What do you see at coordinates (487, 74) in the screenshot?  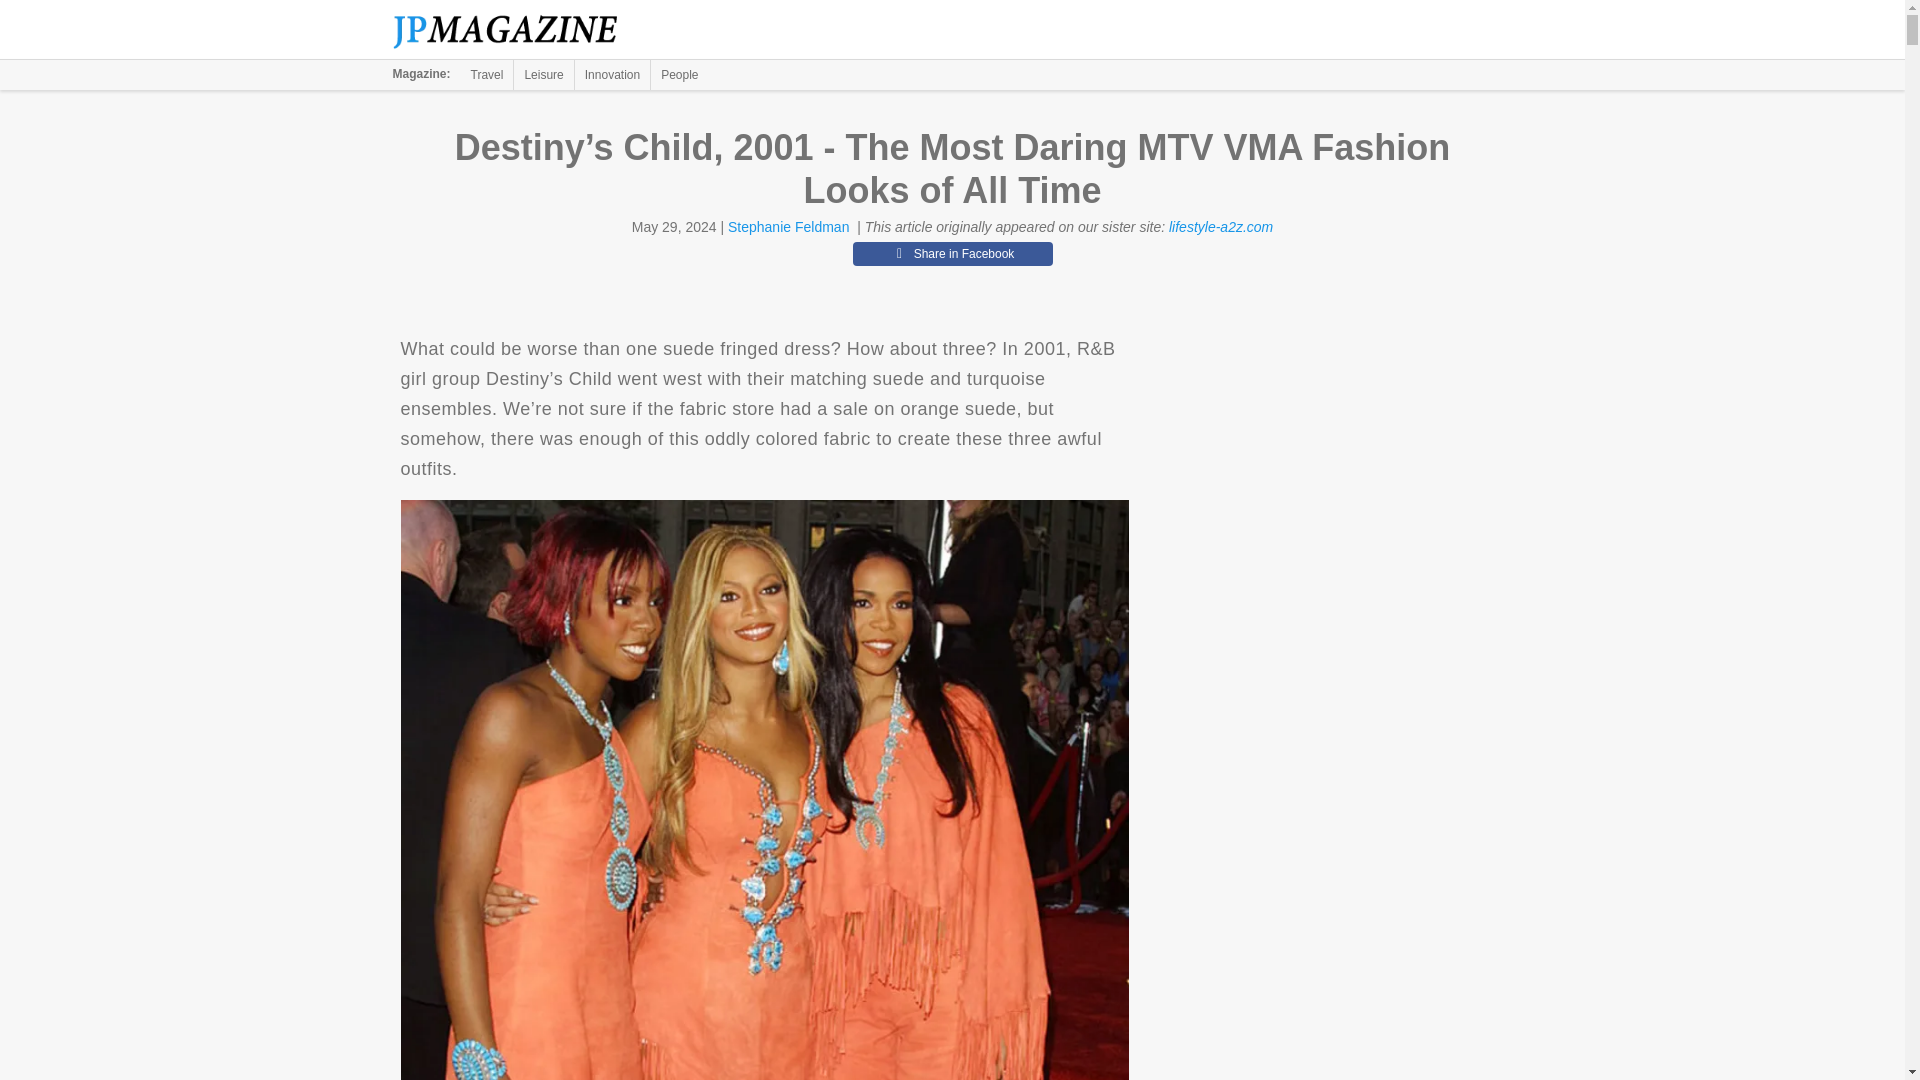 I see `Travel` at bounding box center [487, 74].